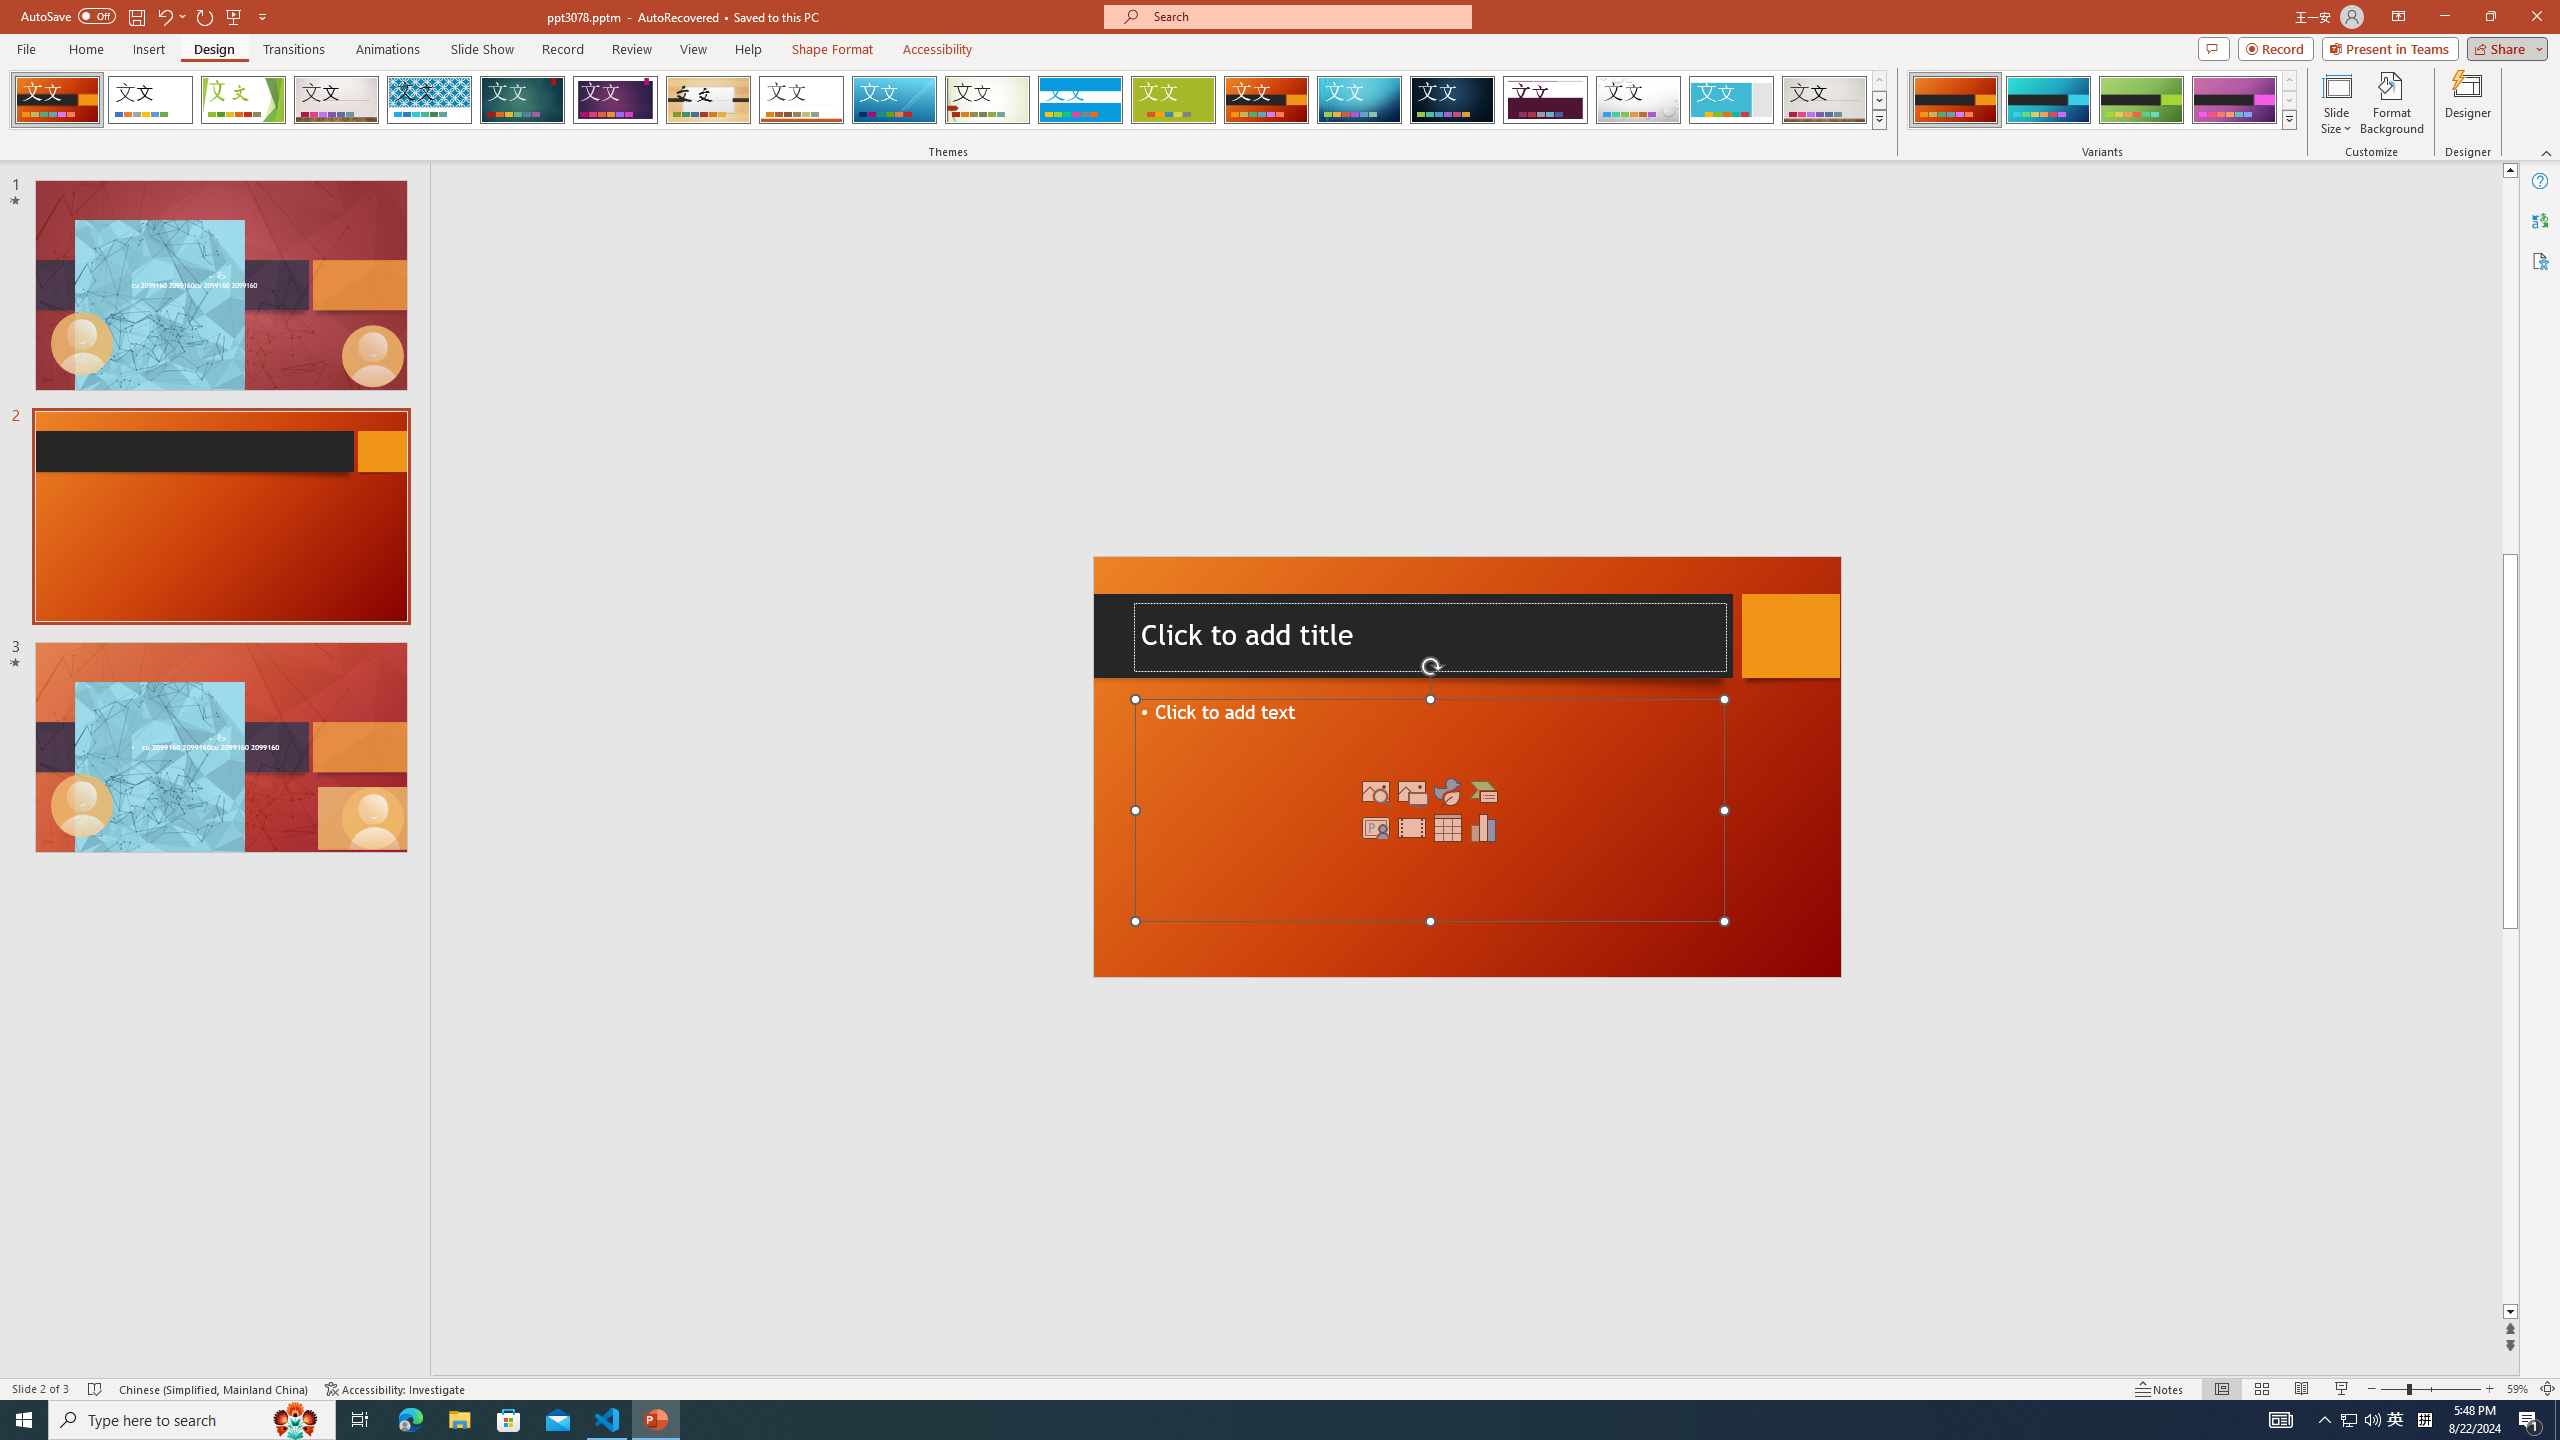  Describe the element at coordinates (1638, 100) in the screenshot. I see `Droplet` at that location.